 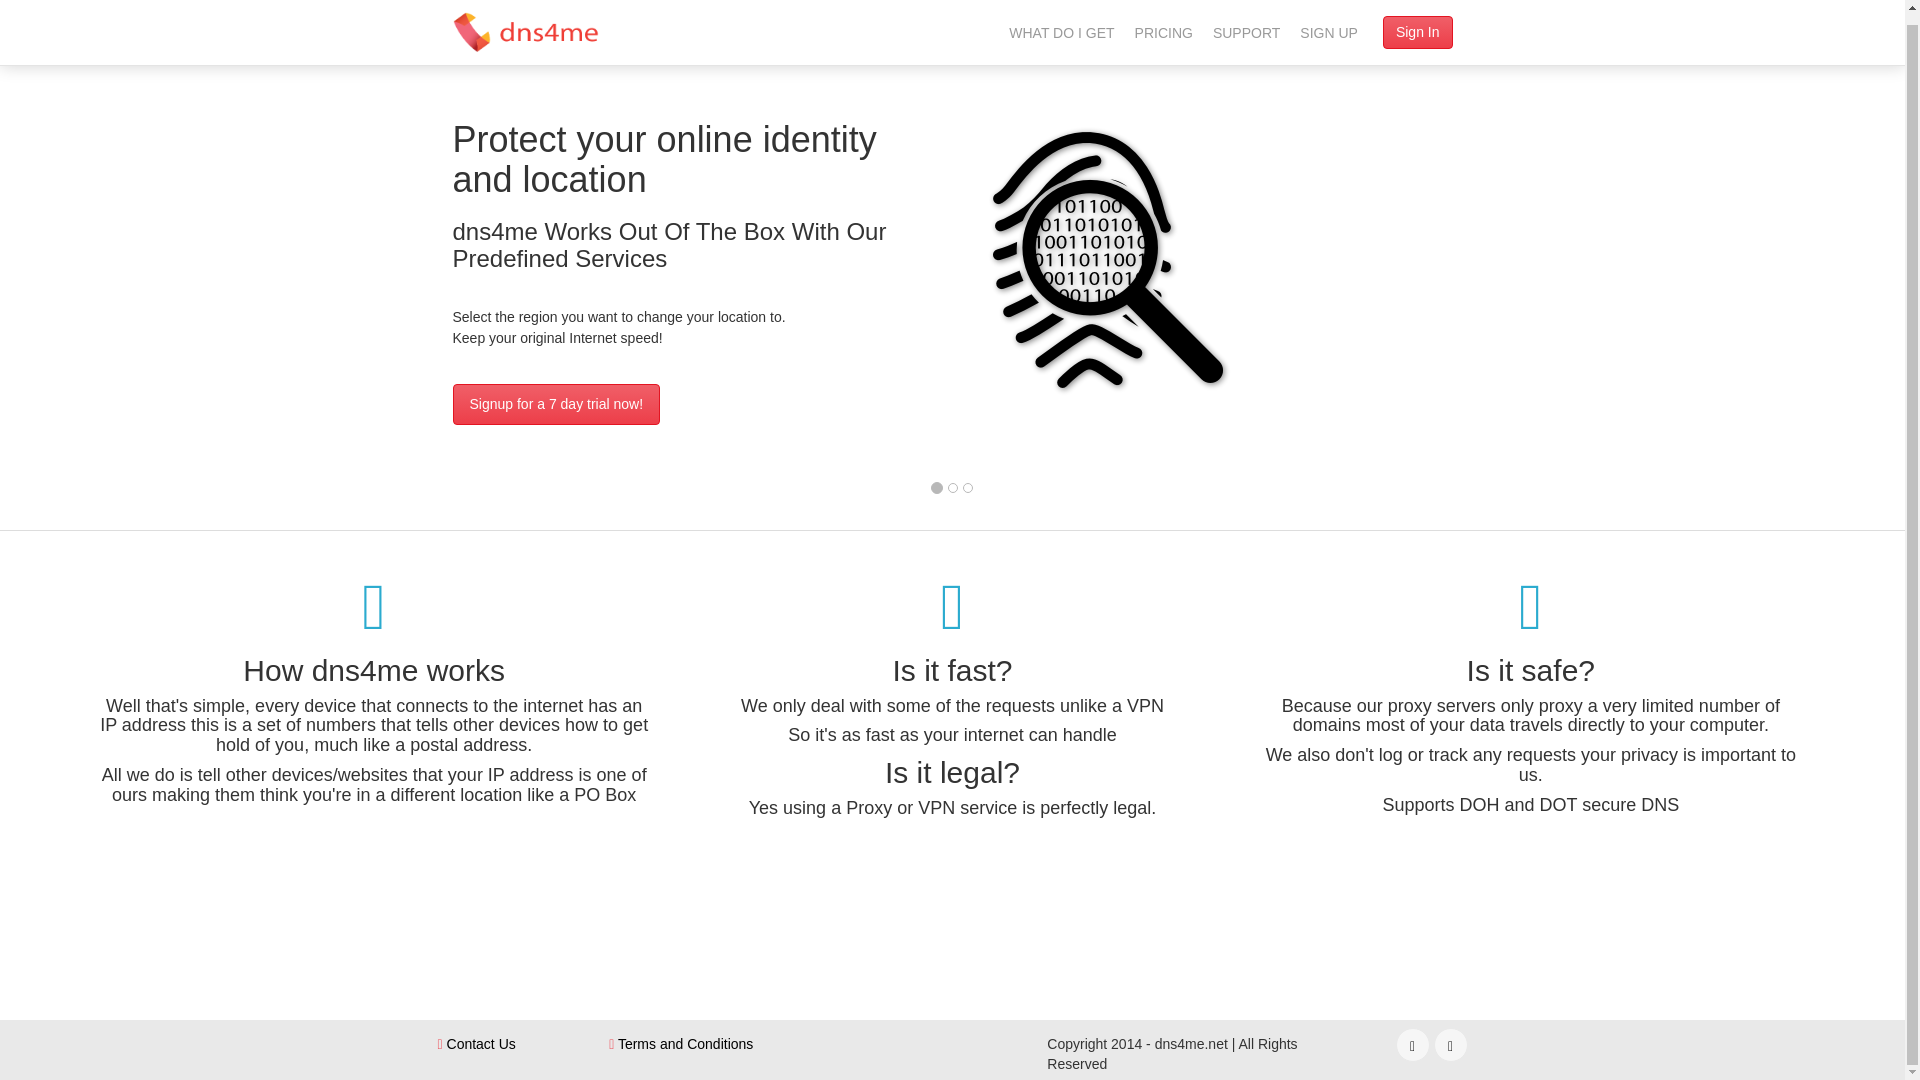 What do you see at coordinates (1328, 28) in the screenshot?
I see `SIGN UP` at bounding box center [1328, 28].